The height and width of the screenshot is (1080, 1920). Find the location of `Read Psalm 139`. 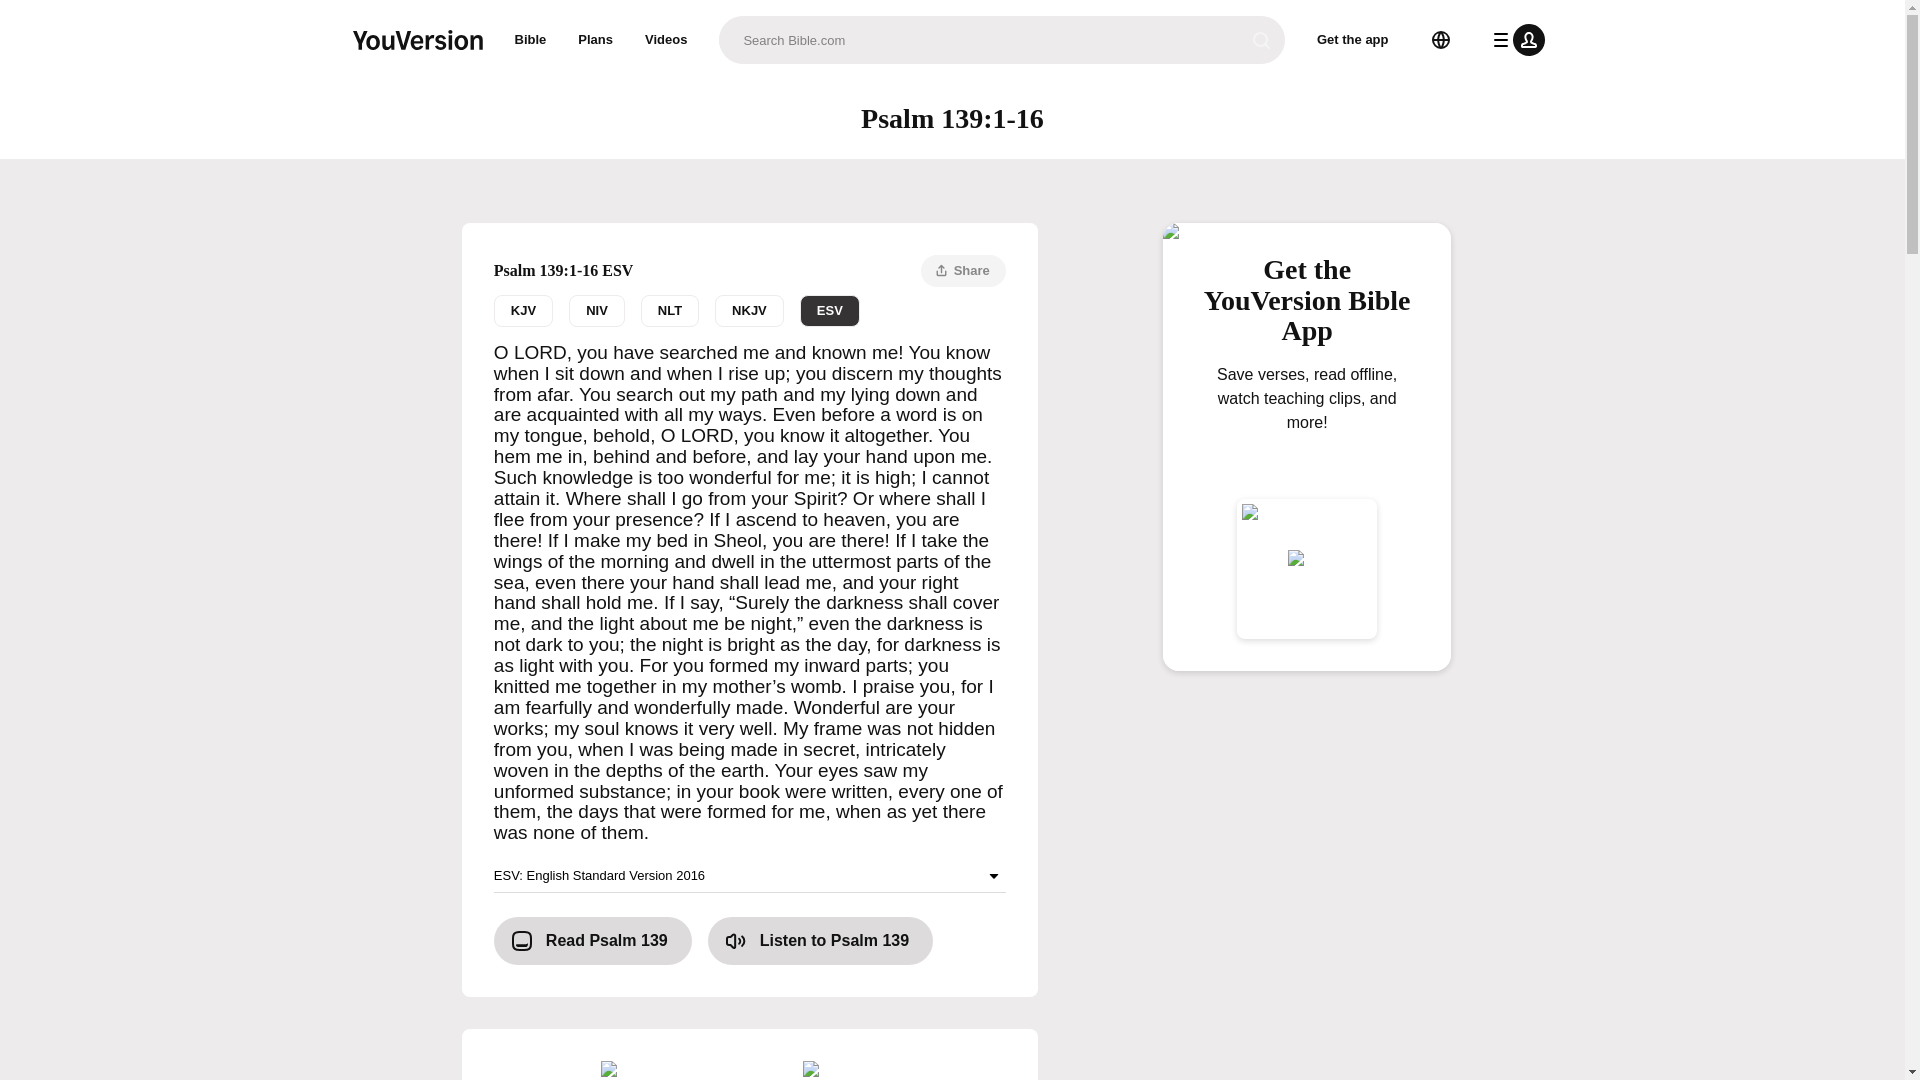

Read Psalm 139 is located at coordinates (592, 940).